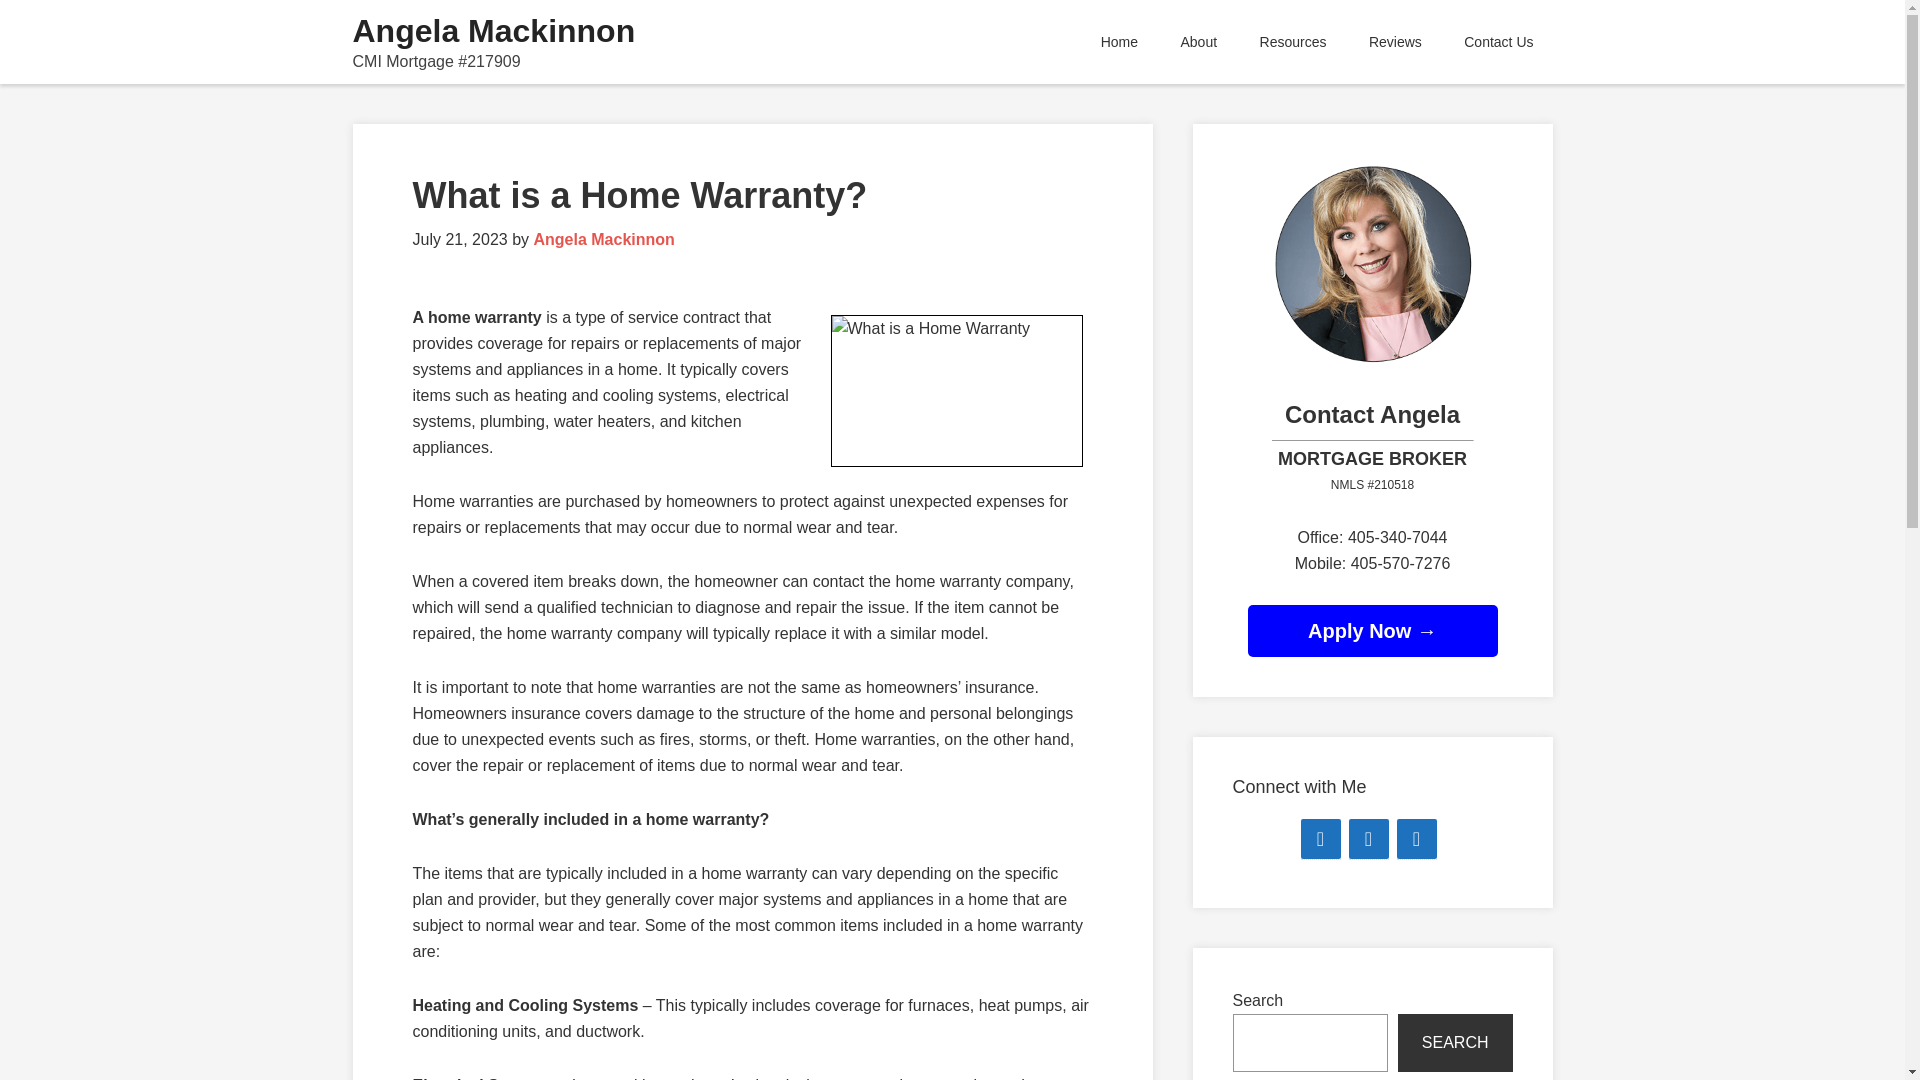 Image resolution: width=1920 pixels, height=1080 pixels. Describe the element at coordinates (1498, 42) in the screenshot. I see `Contact Us` at that location.